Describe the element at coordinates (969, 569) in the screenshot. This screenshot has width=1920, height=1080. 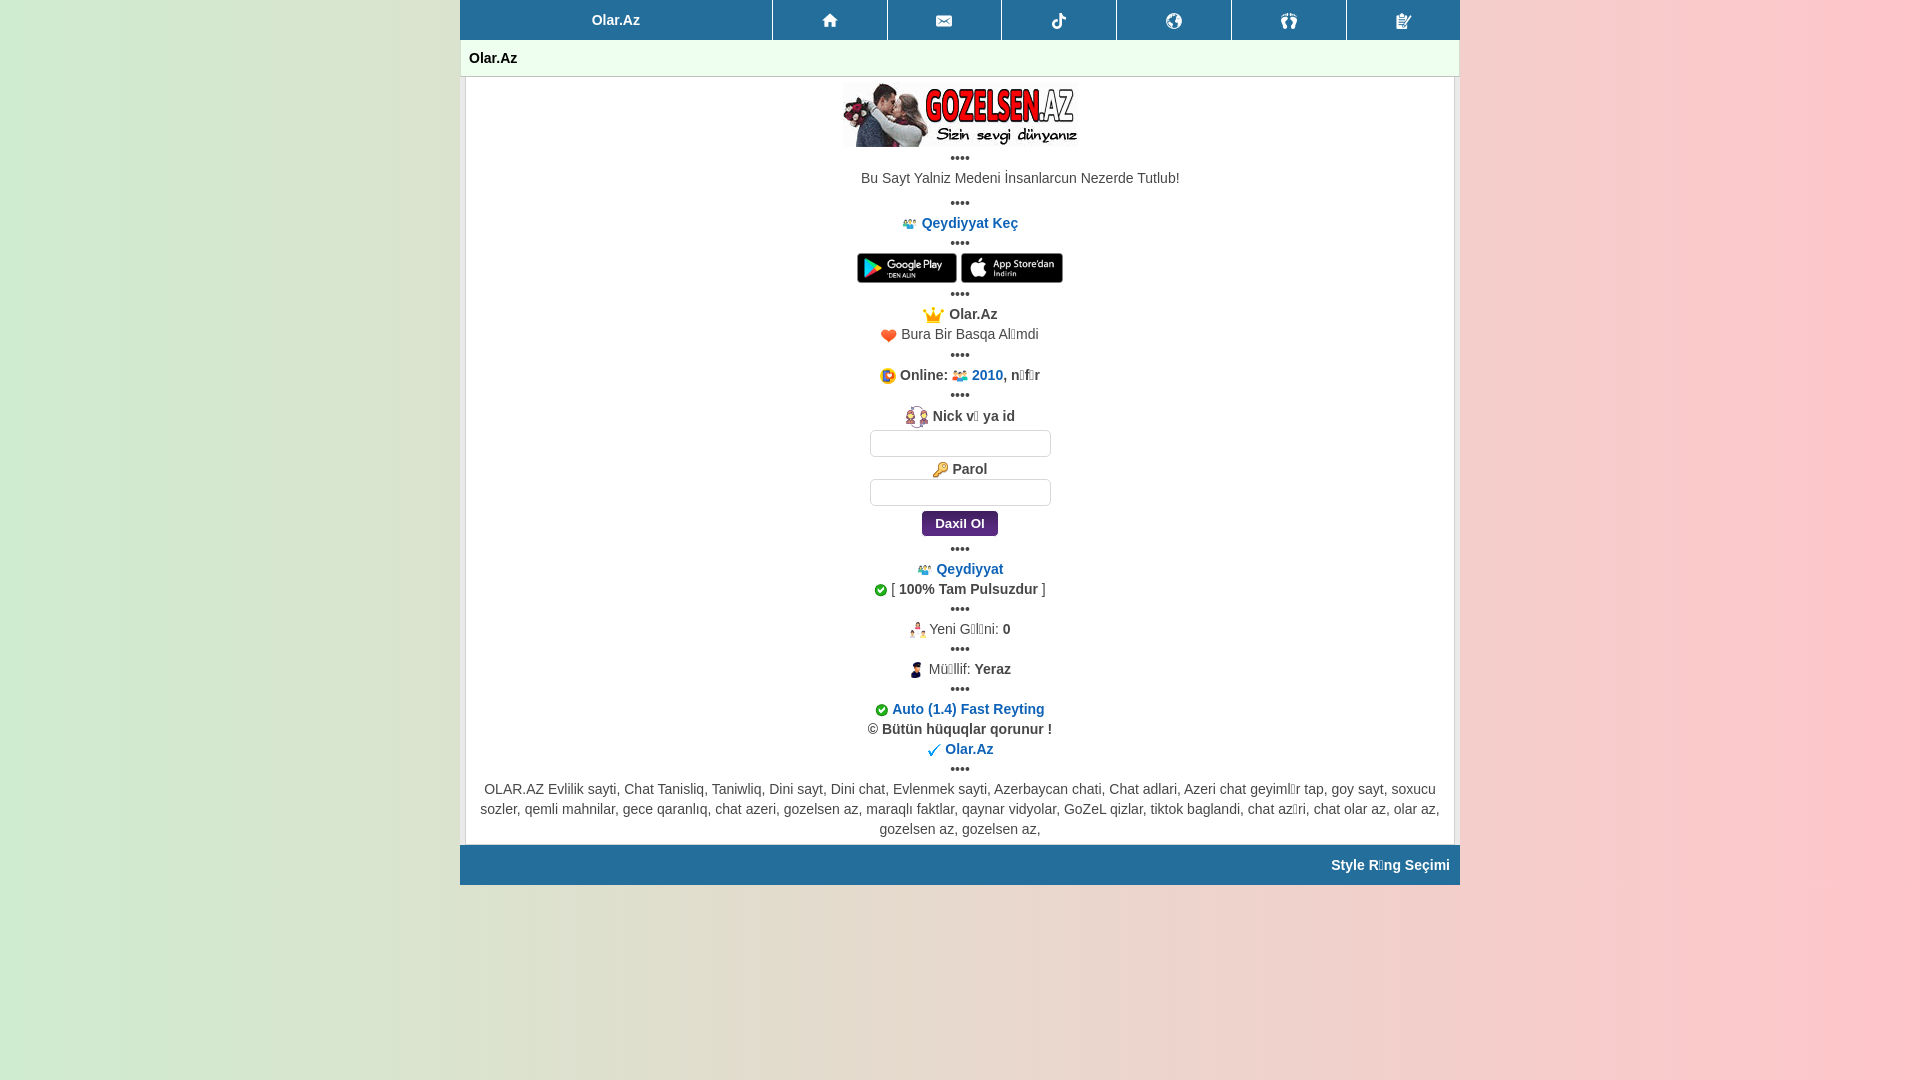
I see `Qeydiyyat` at that location.